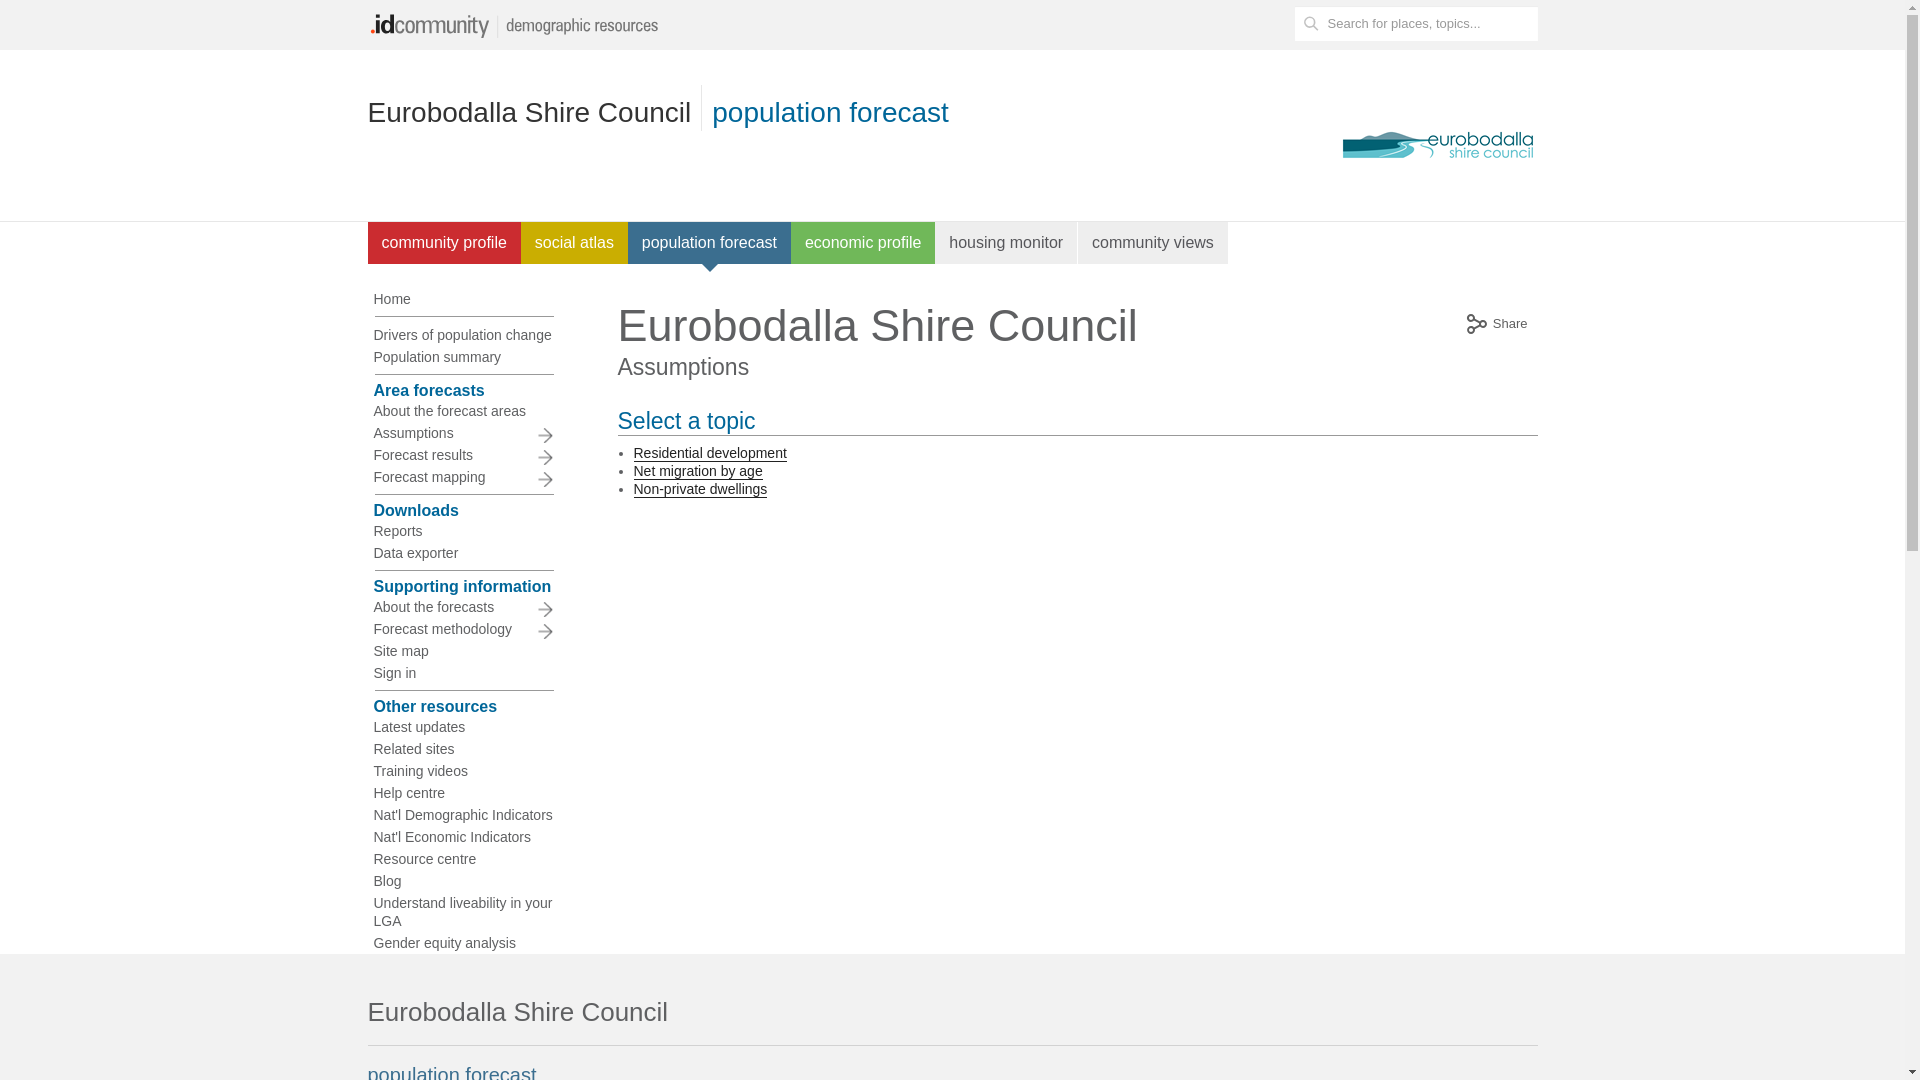 Image resolution: width=1920 pixels, height=1080 pixels. Describe the element at coordinates (710, 454) in the screenshot. I see `Residential development` at that location.